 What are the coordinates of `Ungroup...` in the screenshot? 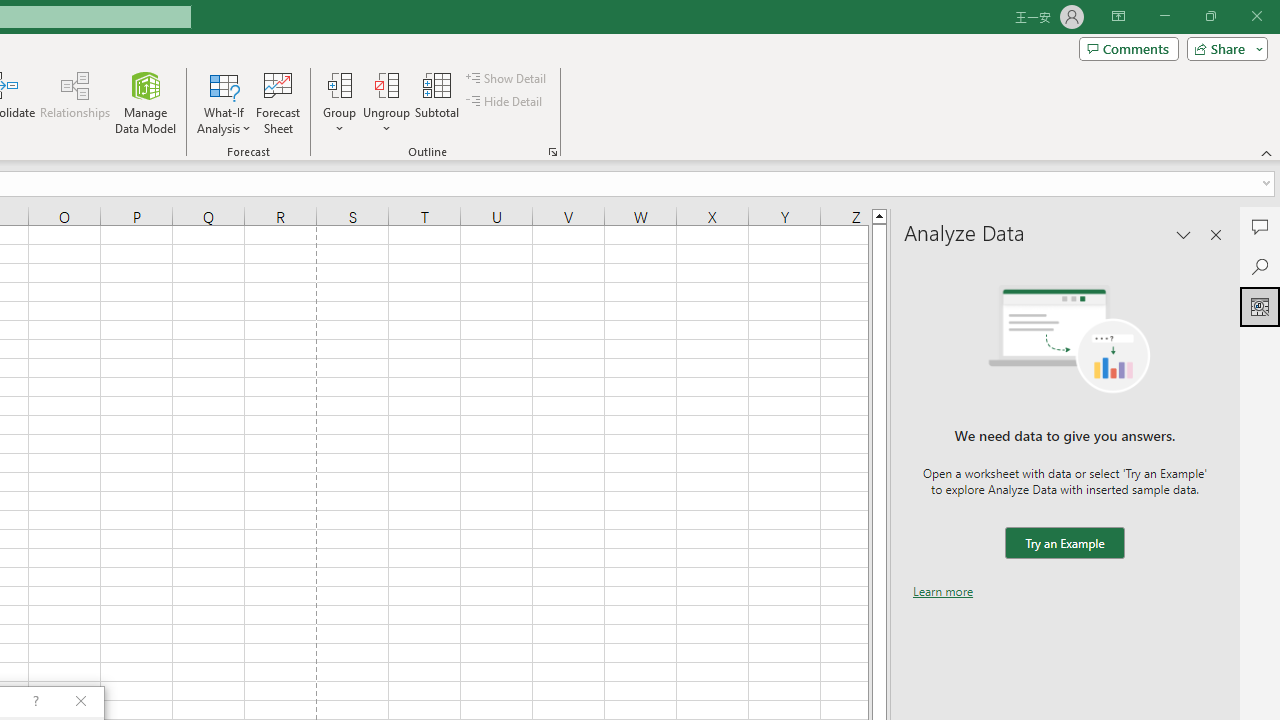 It's located at (386, 84).